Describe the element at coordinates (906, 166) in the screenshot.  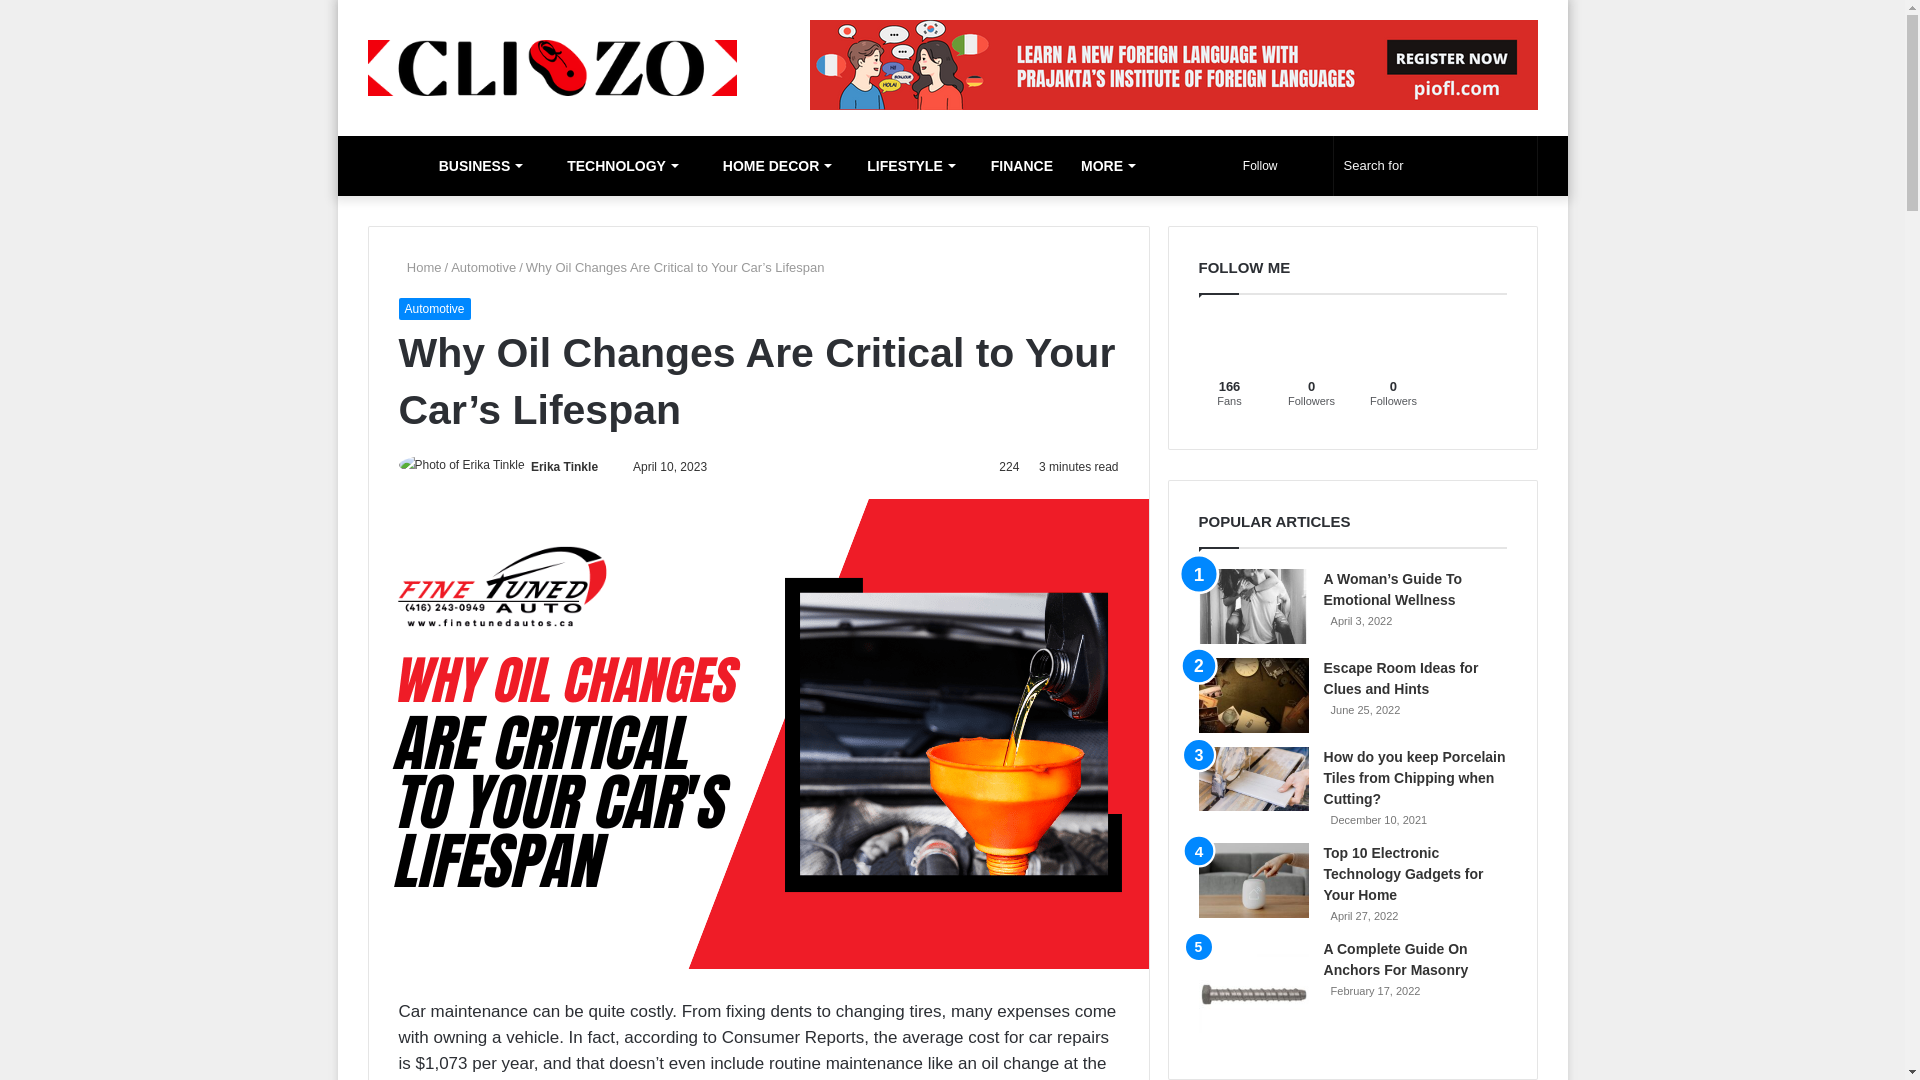
I see `LIFESTYLE` at that location.